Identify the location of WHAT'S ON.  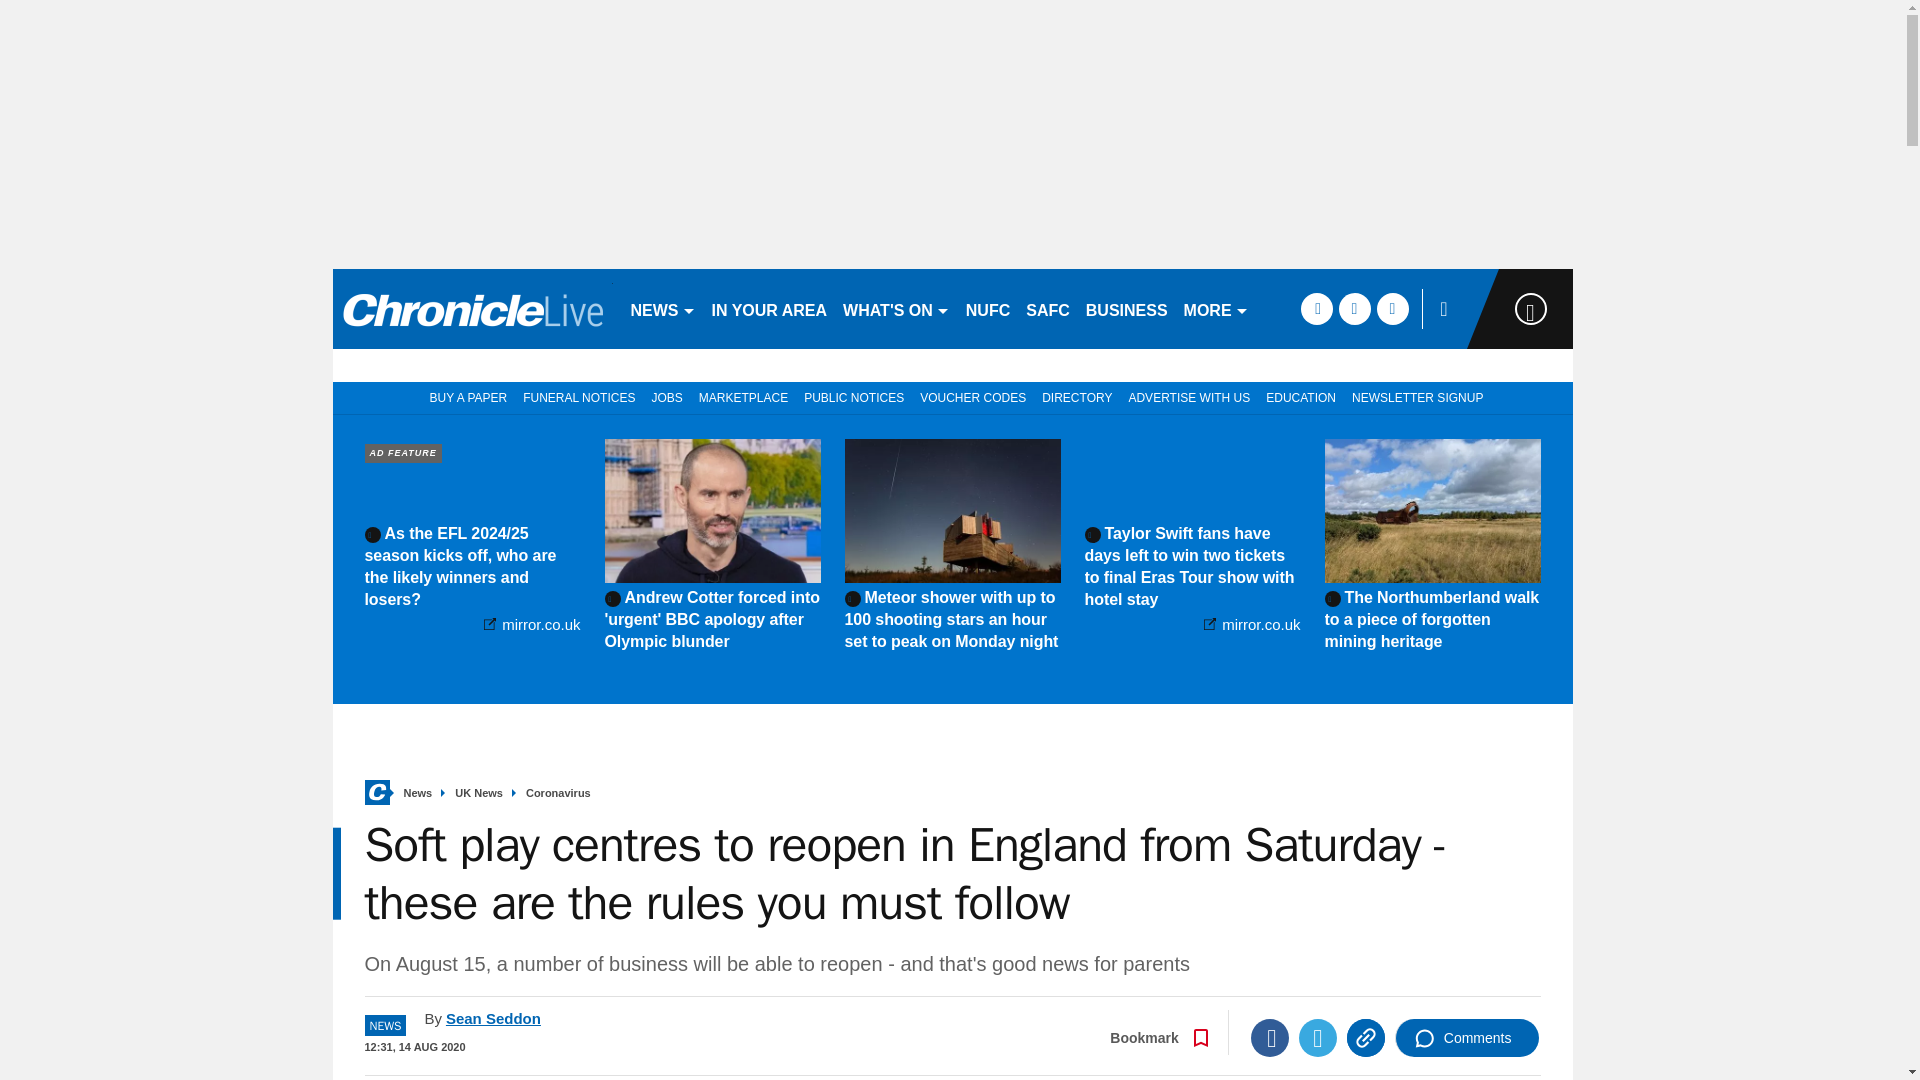
(896, 308).